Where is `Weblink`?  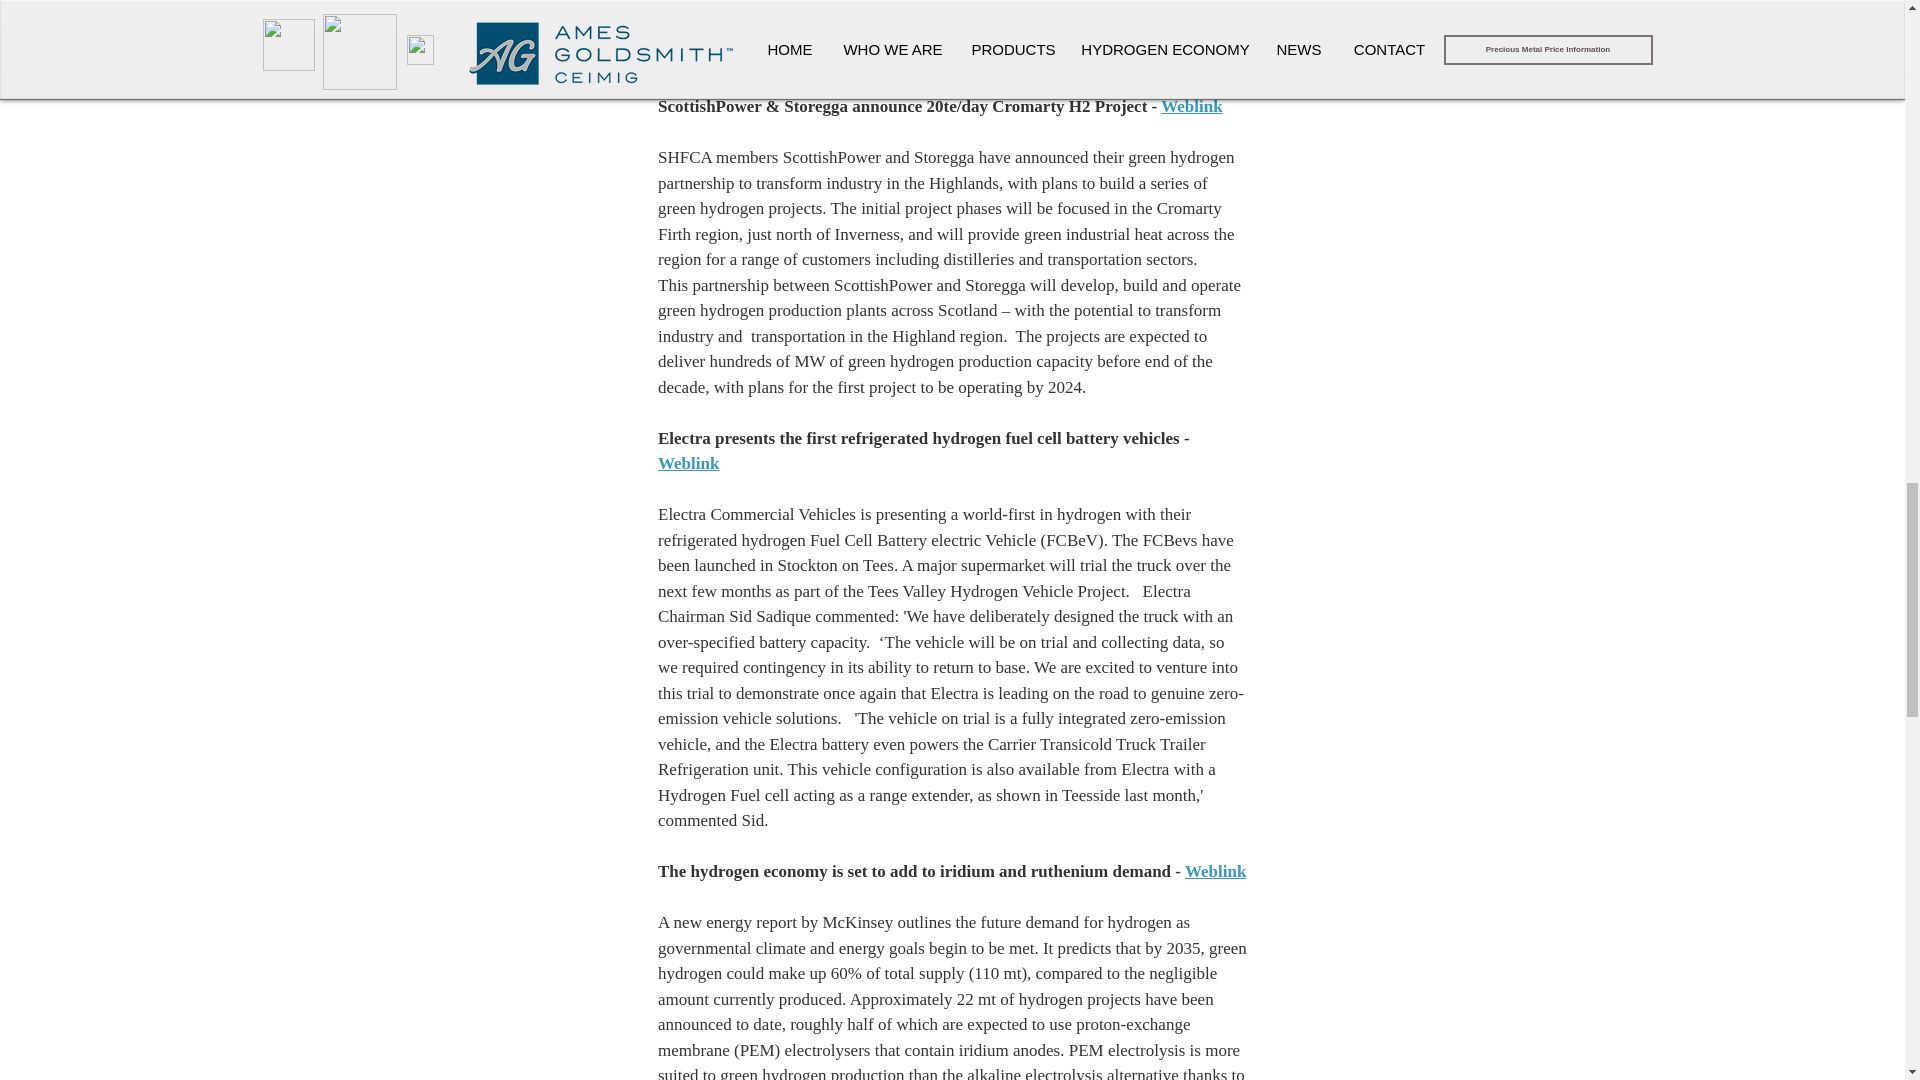 Weblink is located at coordinates (688, 463).